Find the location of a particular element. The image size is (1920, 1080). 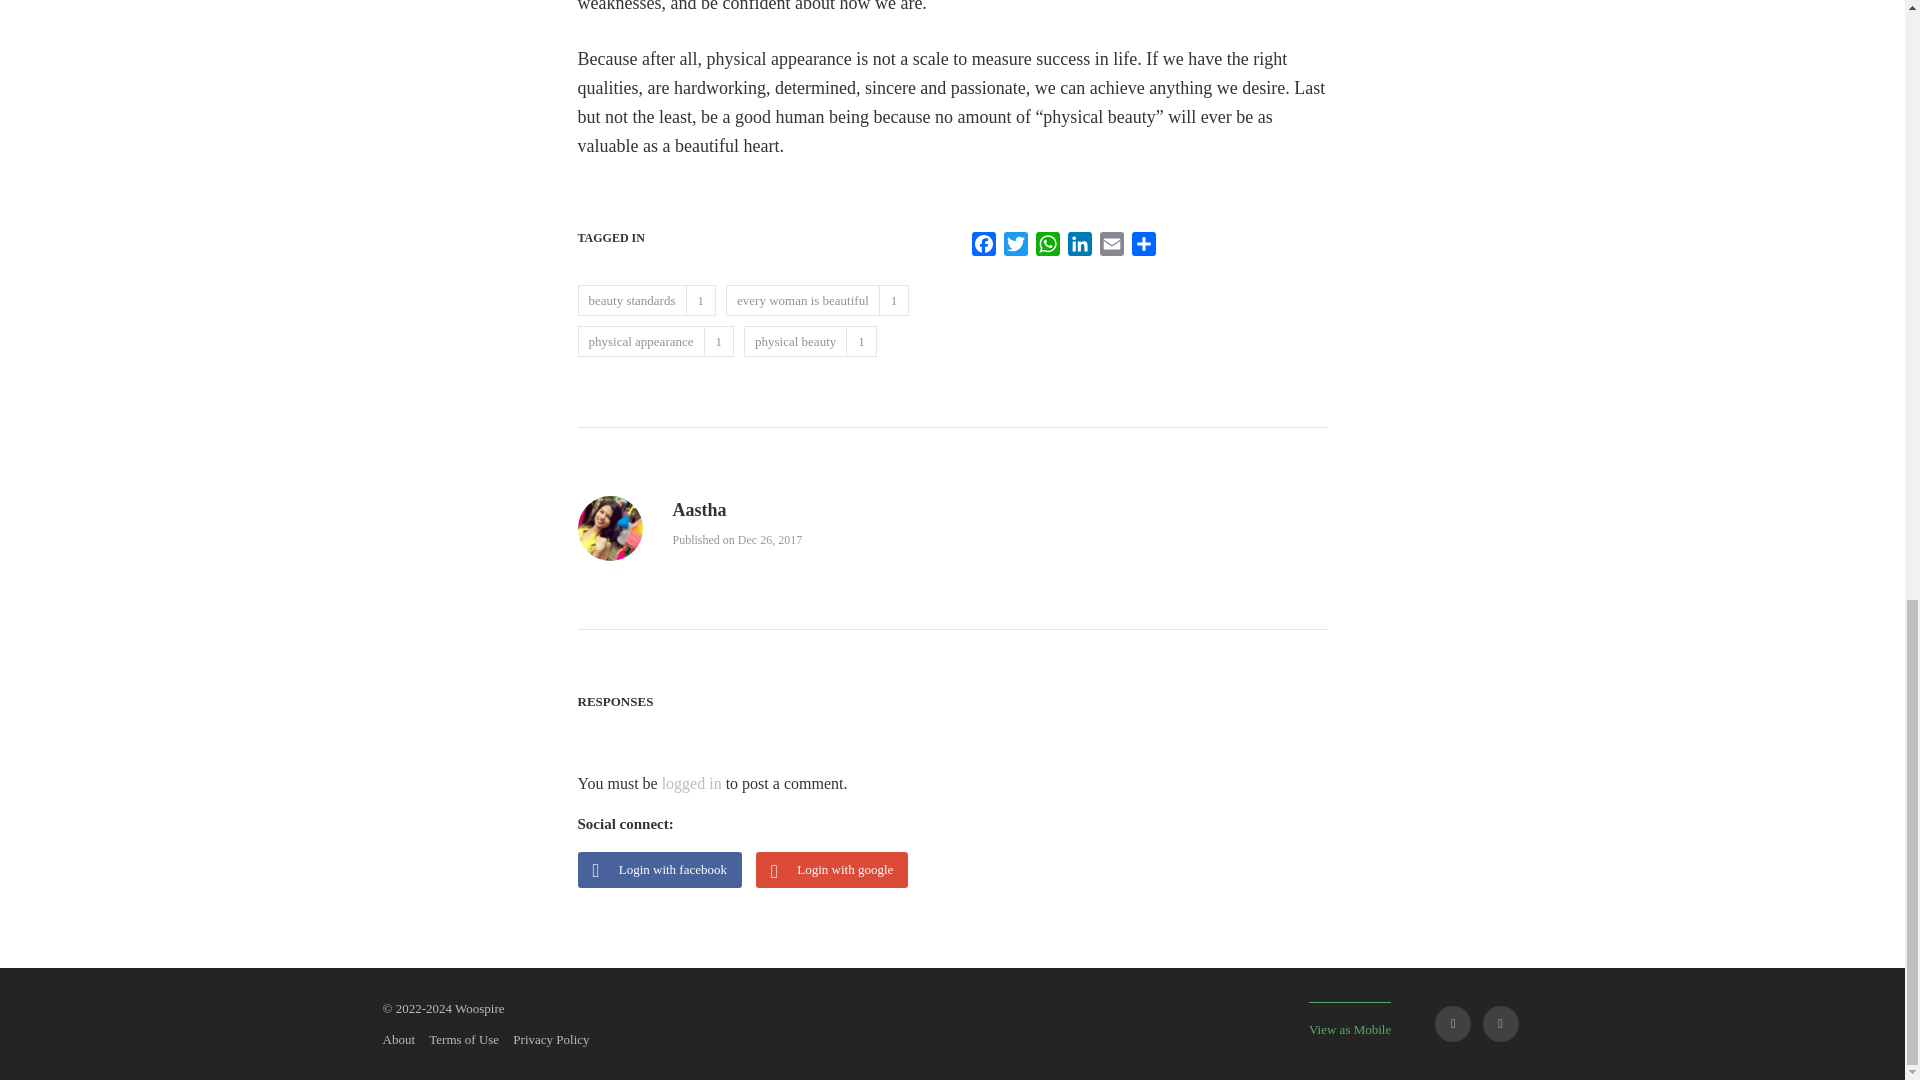

Email is located at coordinates (1112, 248).